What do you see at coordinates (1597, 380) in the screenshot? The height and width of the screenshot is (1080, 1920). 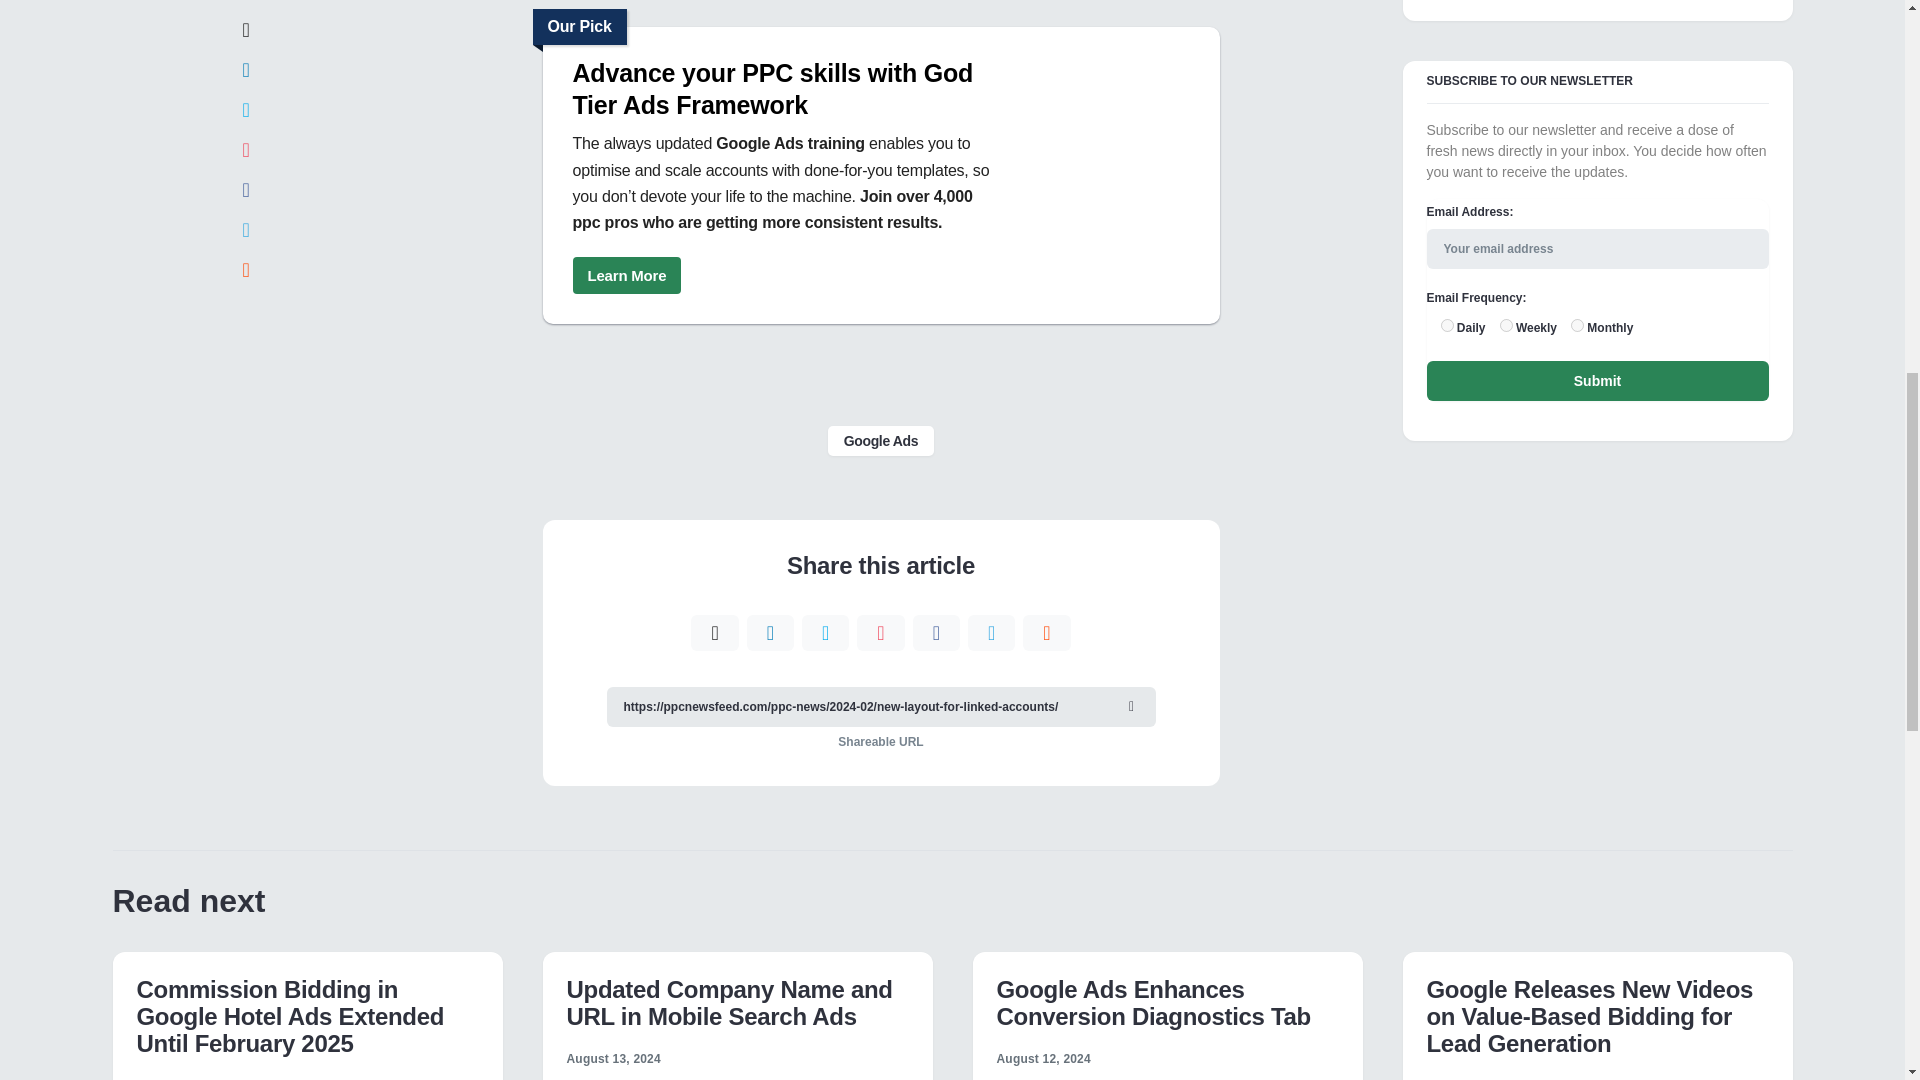 I see `Submit` at bounding box center [1597, 380].